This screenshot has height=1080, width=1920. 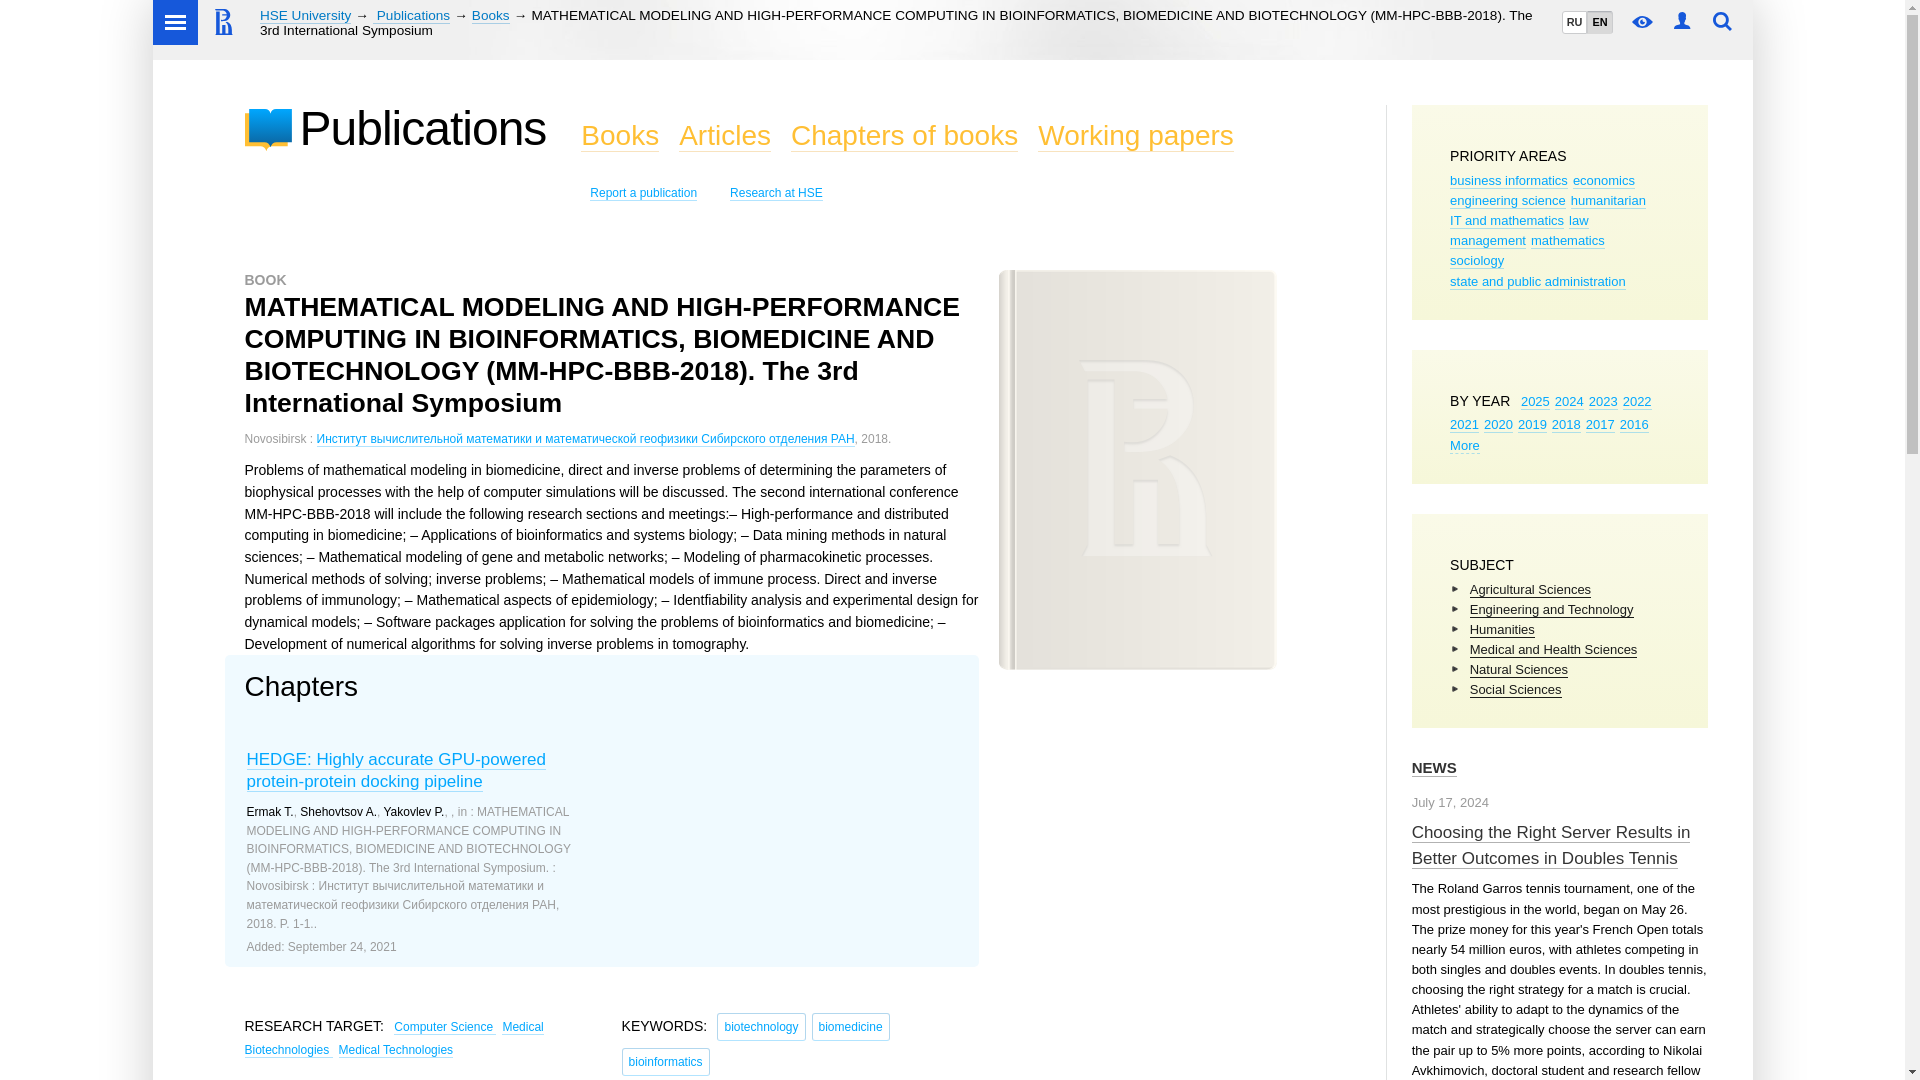 I want to click on 2024, so click(x=1570, y=402).